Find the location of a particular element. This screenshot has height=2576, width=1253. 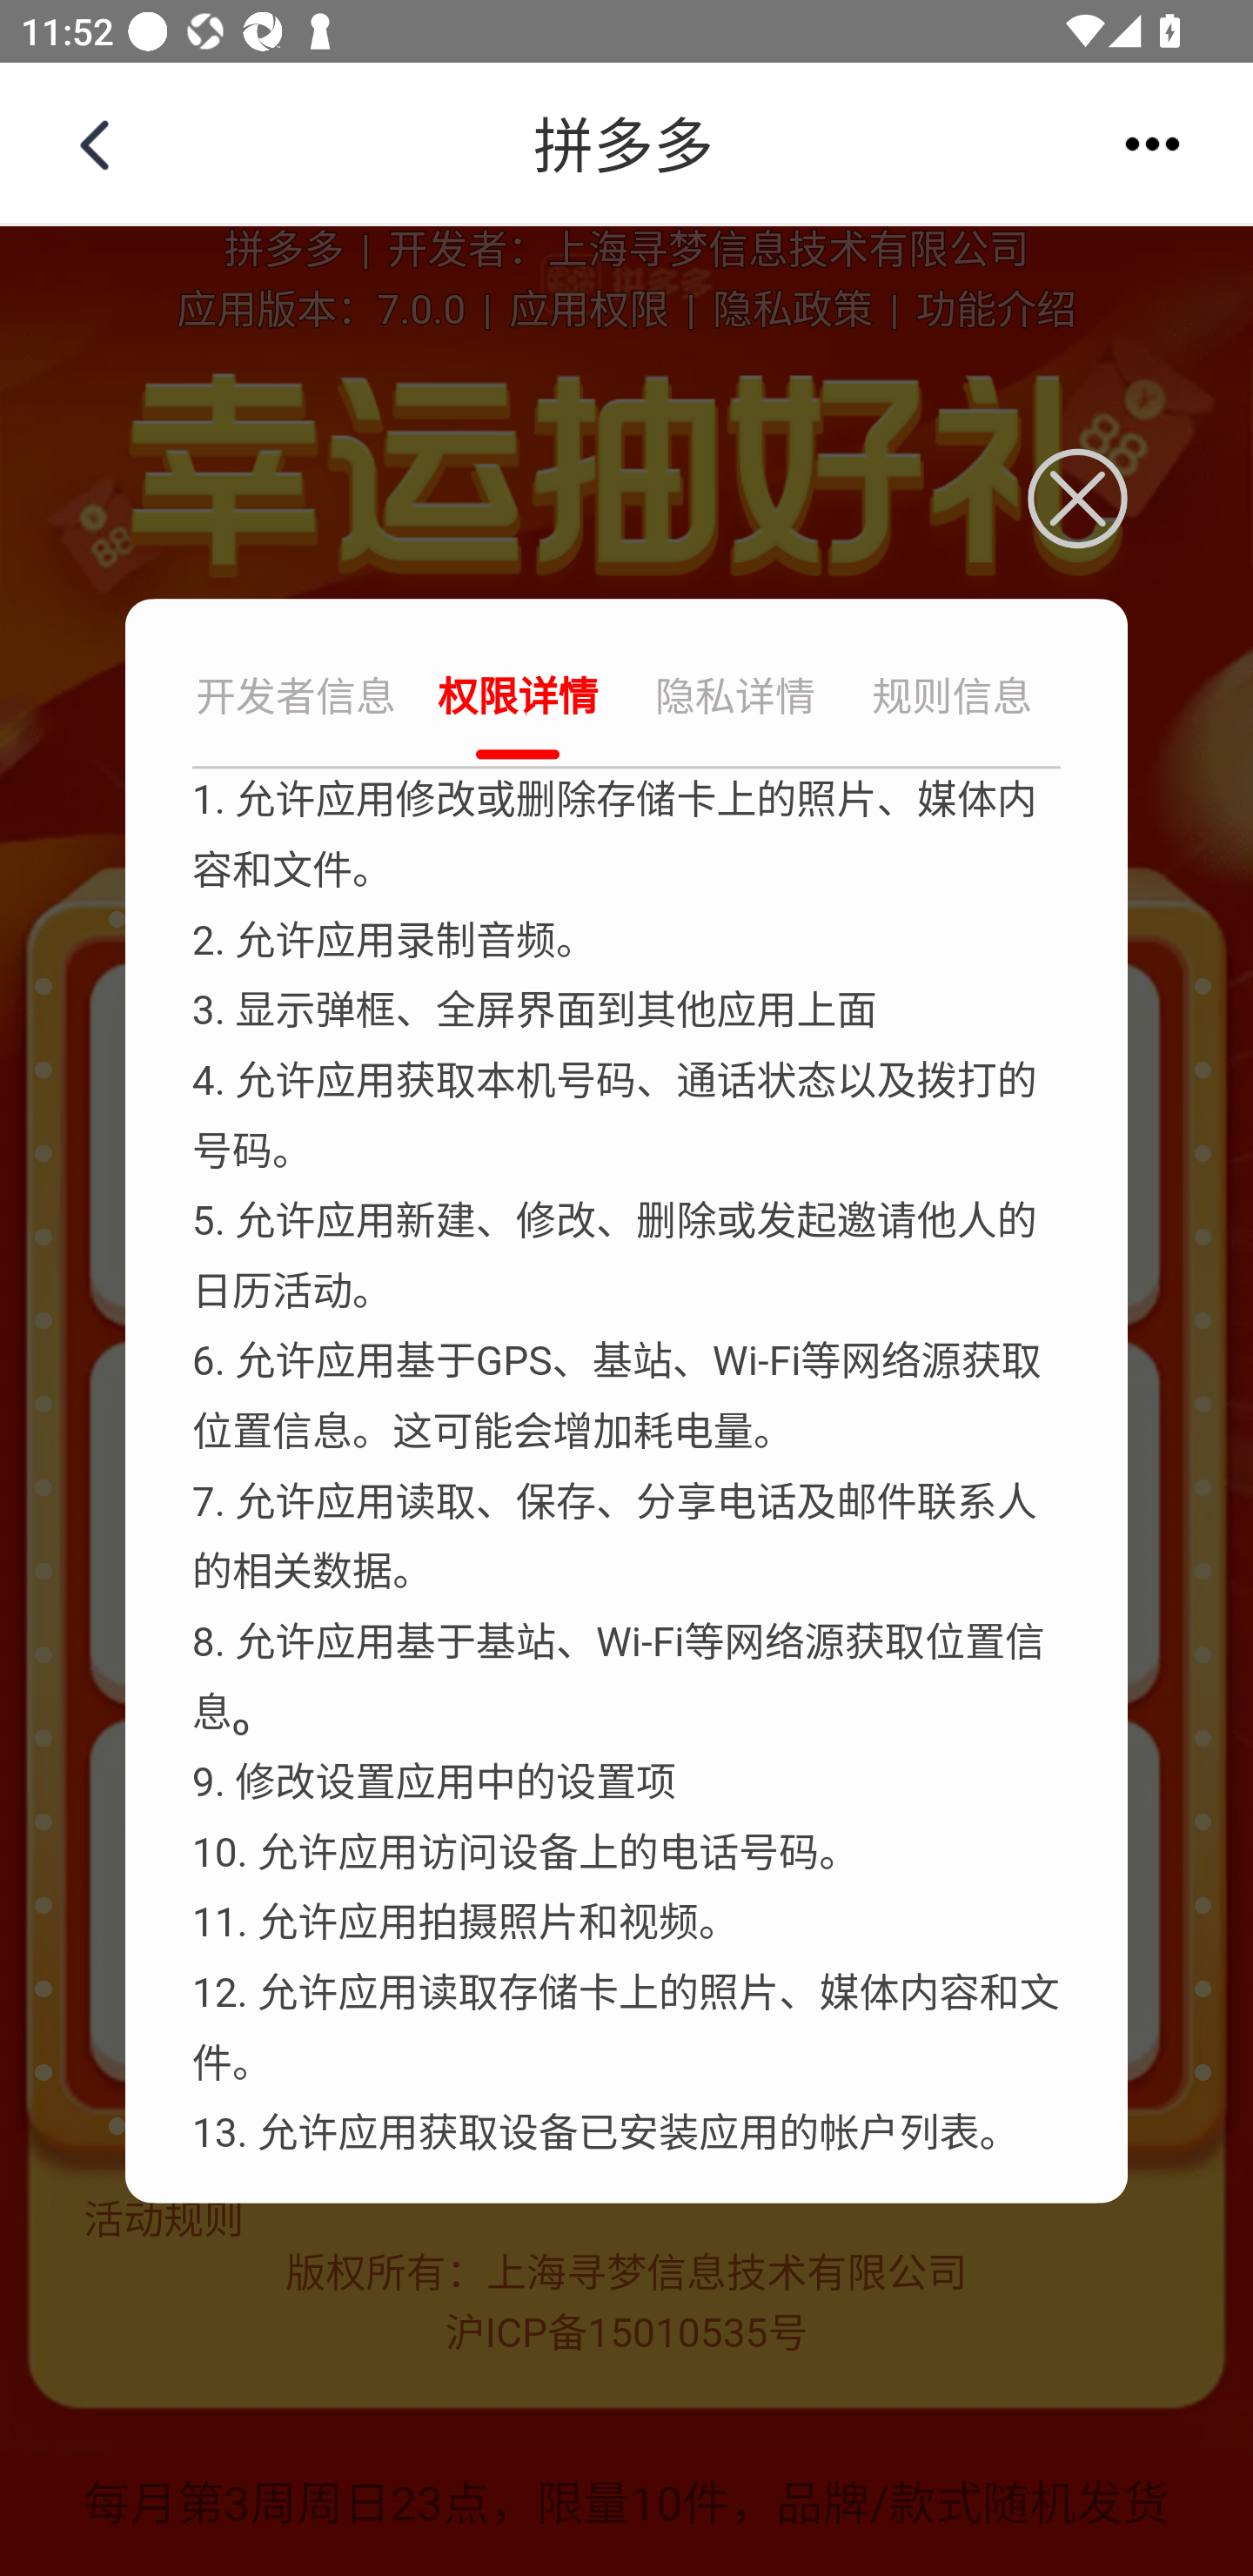

开发者信息  is located at coordinates (299, 700).